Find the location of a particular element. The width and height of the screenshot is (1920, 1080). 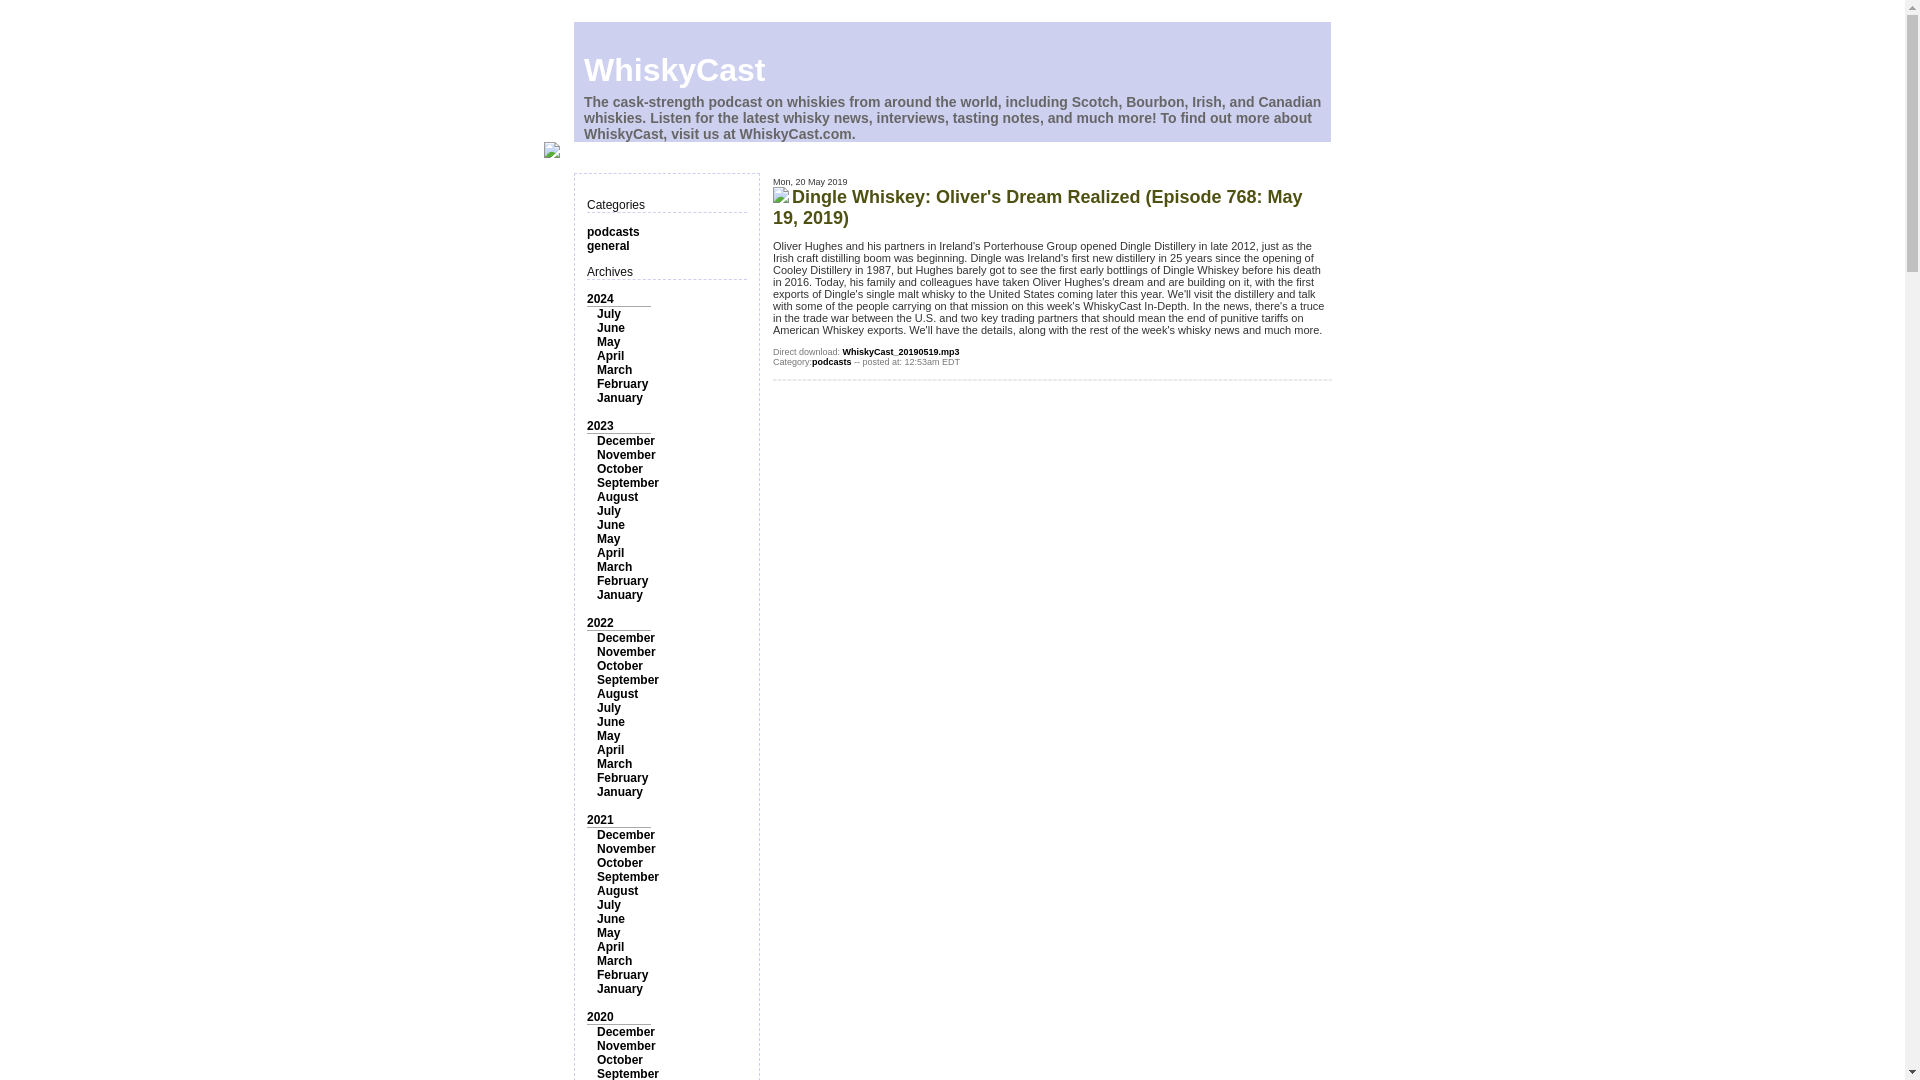

August is located at coordinates (617, 693).